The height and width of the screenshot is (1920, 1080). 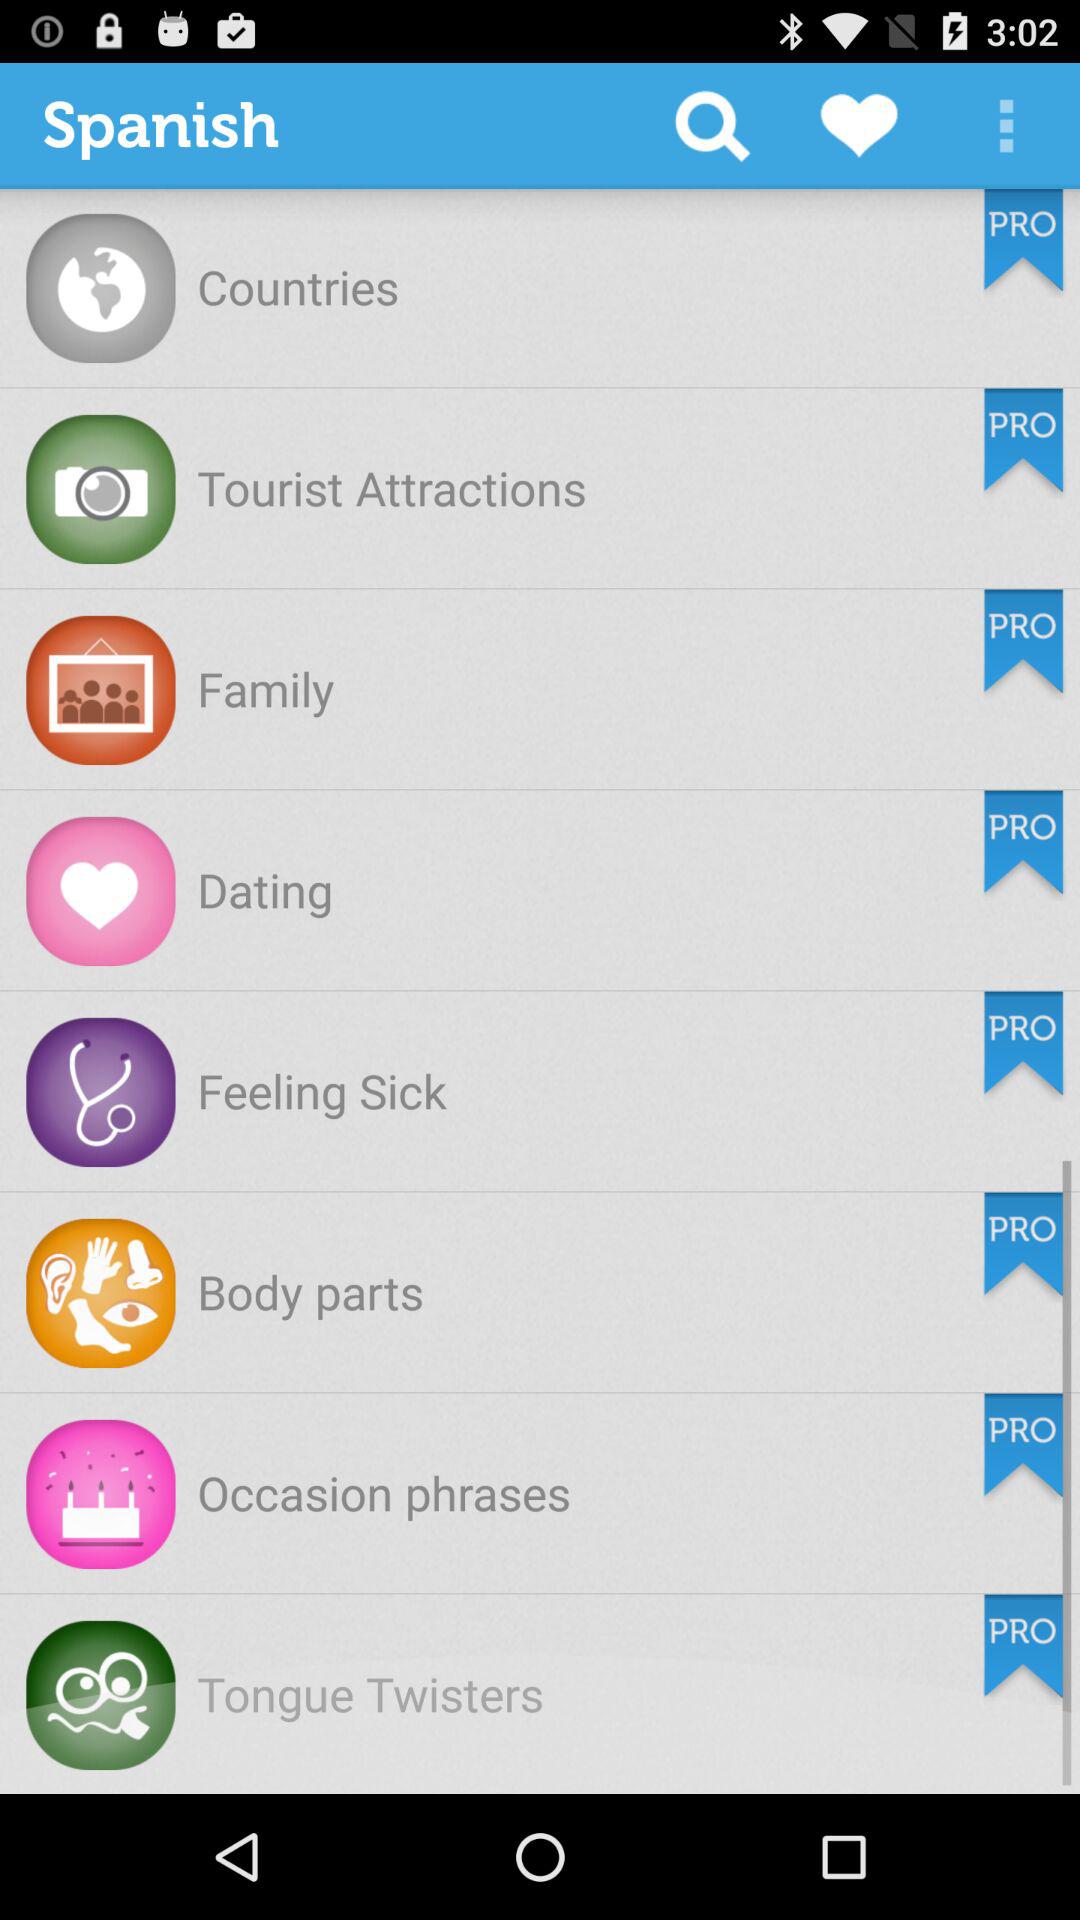 I want to click on jump until the dating icon, so click(x=265, y=890).